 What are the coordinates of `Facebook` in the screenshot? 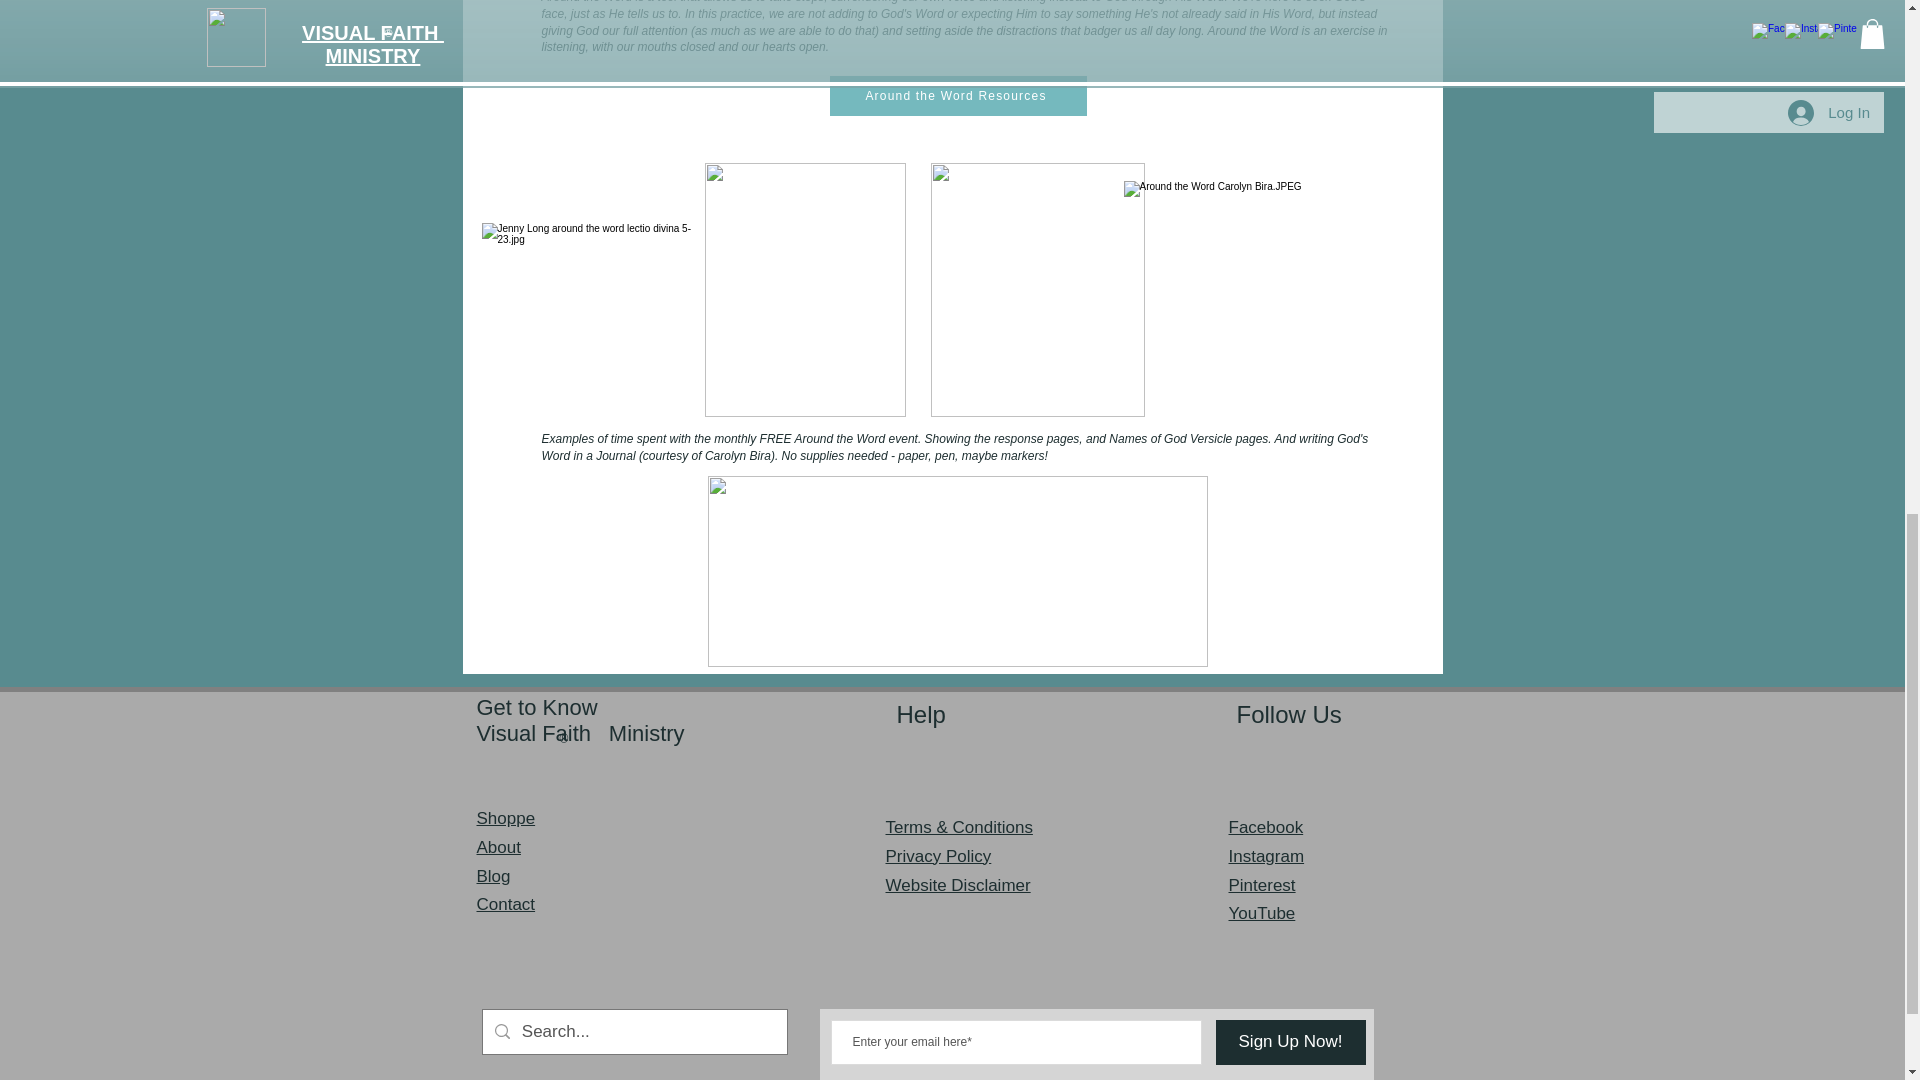 It's located at (1266, 827).